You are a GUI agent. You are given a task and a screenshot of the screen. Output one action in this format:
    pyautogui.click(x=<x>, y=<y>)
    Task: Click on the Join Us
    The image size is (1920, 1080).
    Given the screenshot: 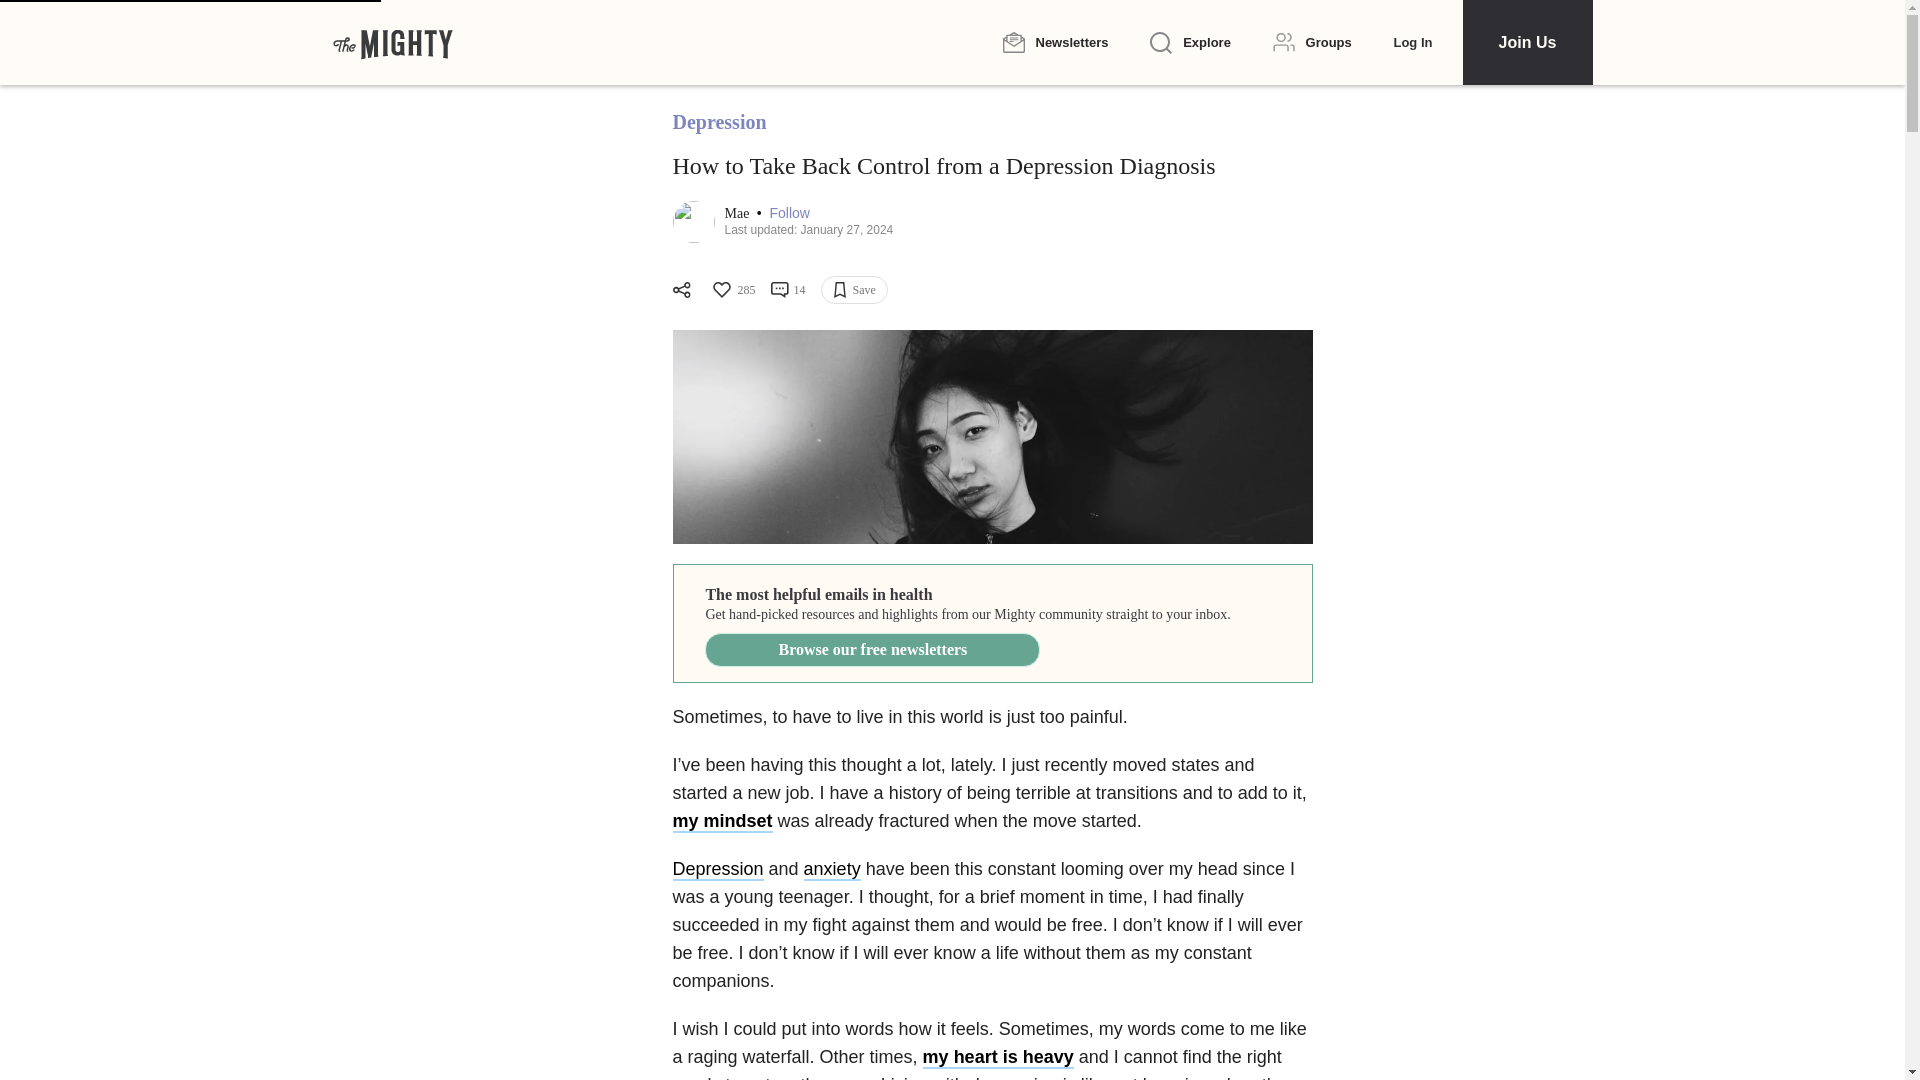 What is the action you would take?
    pyautogui.click(x=1526, y=42)
    